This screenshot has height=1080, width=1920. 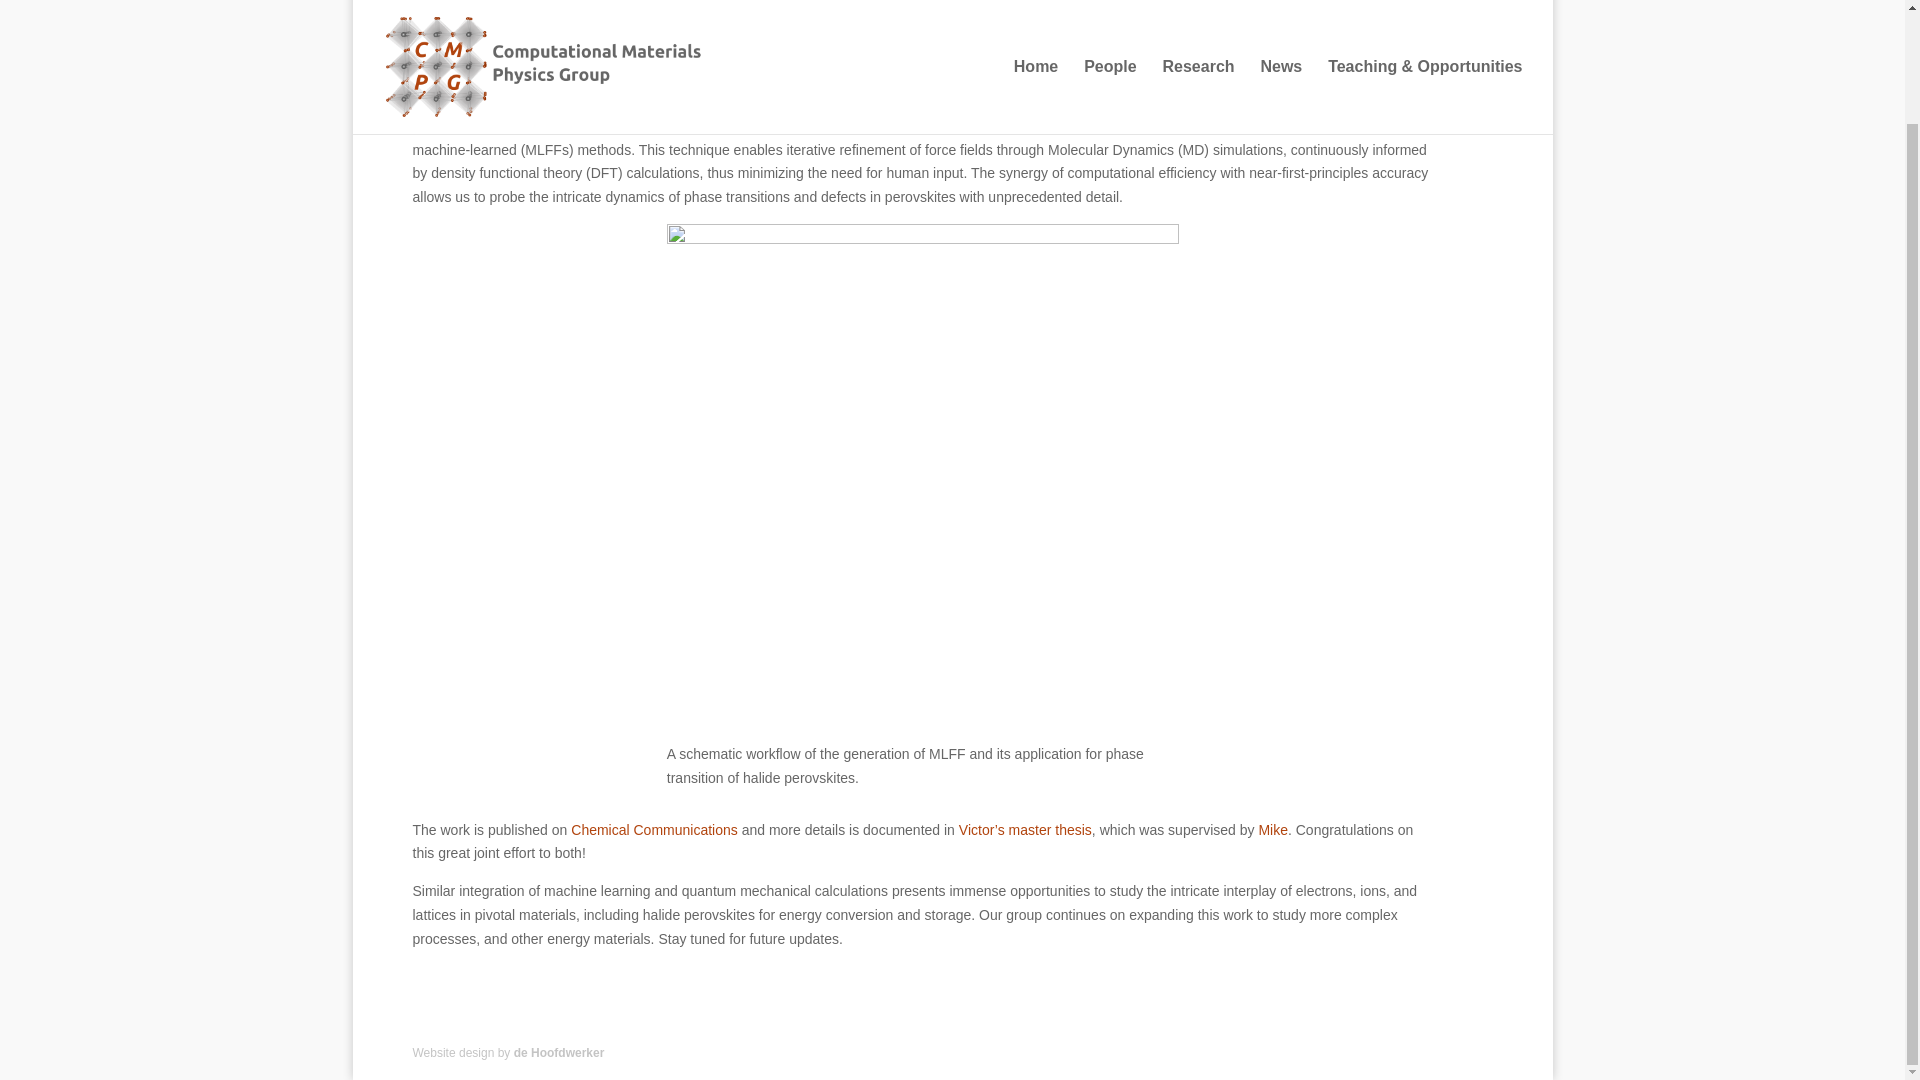 What do you see at coordinates (1198, 4) in the screenshot?
I see `Research` at bounding box center [1198, 4].